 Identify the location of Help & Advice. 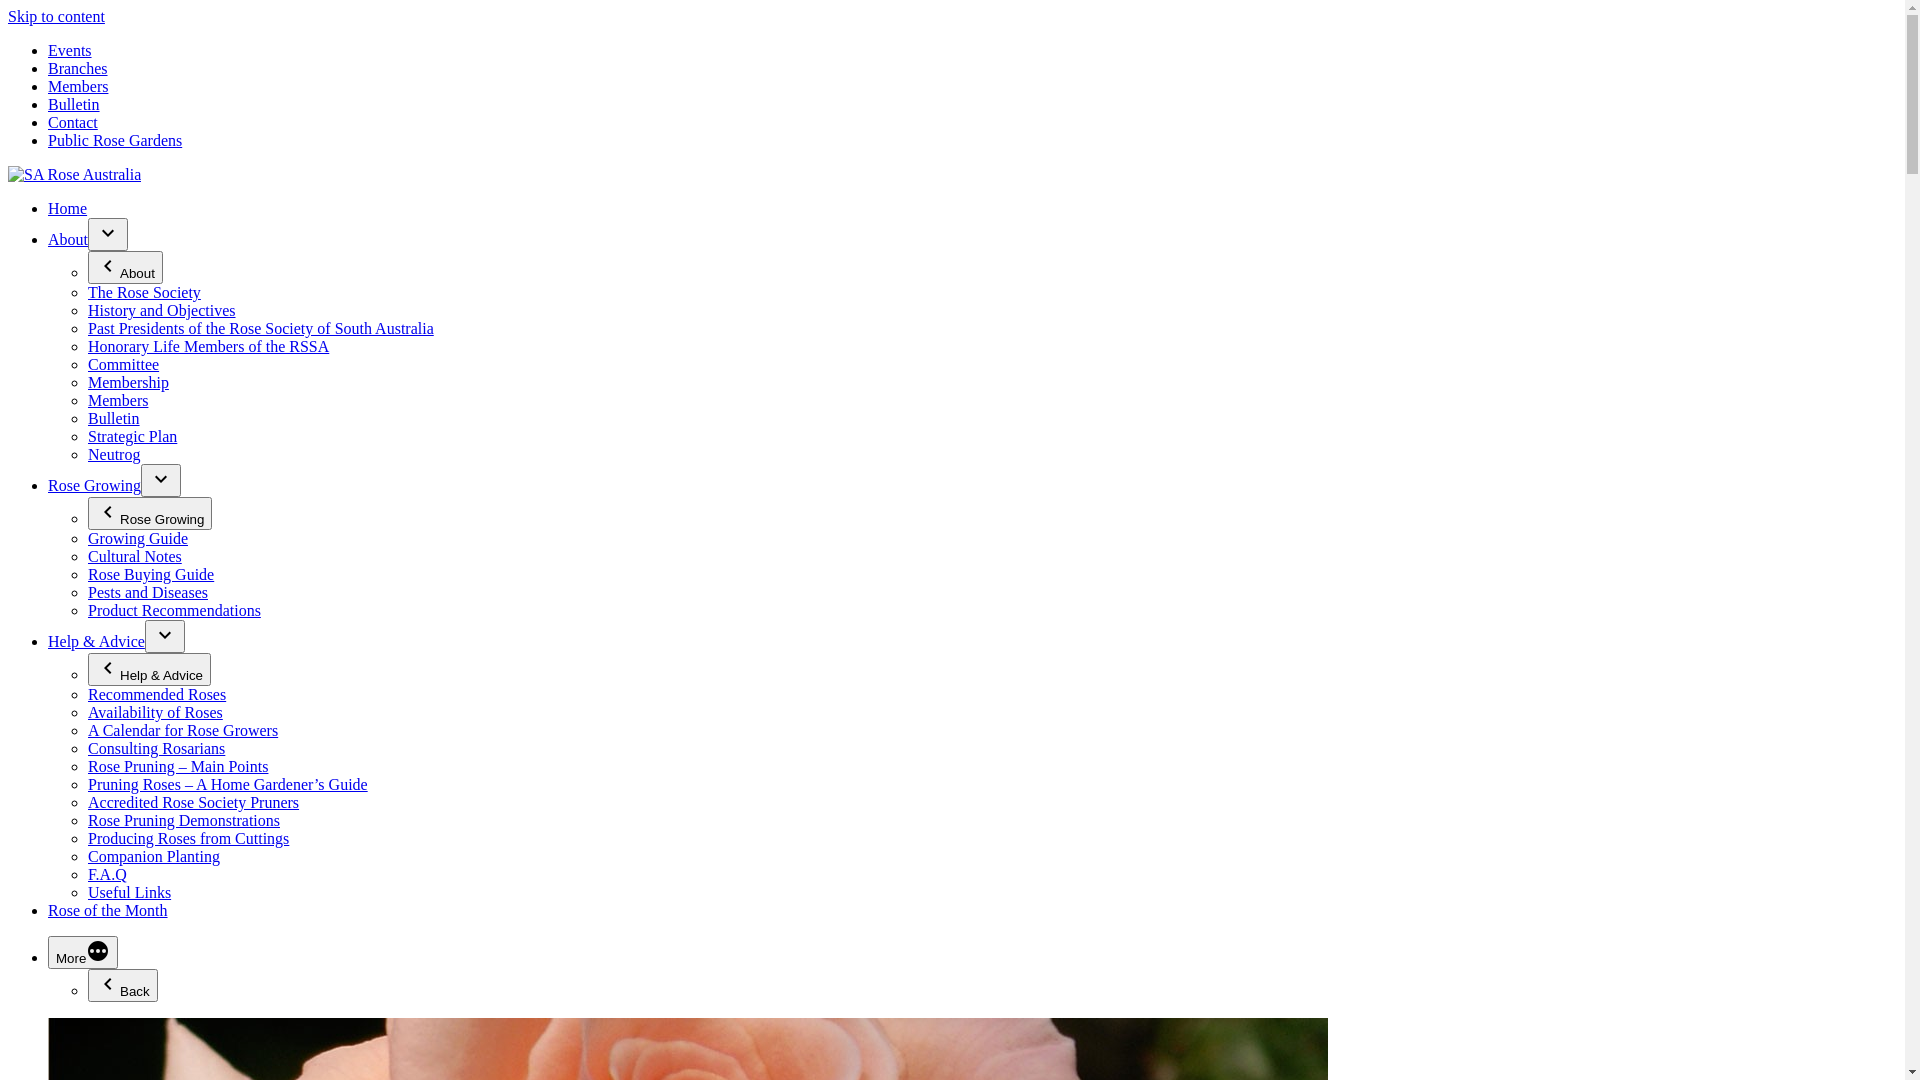
(96, 642).